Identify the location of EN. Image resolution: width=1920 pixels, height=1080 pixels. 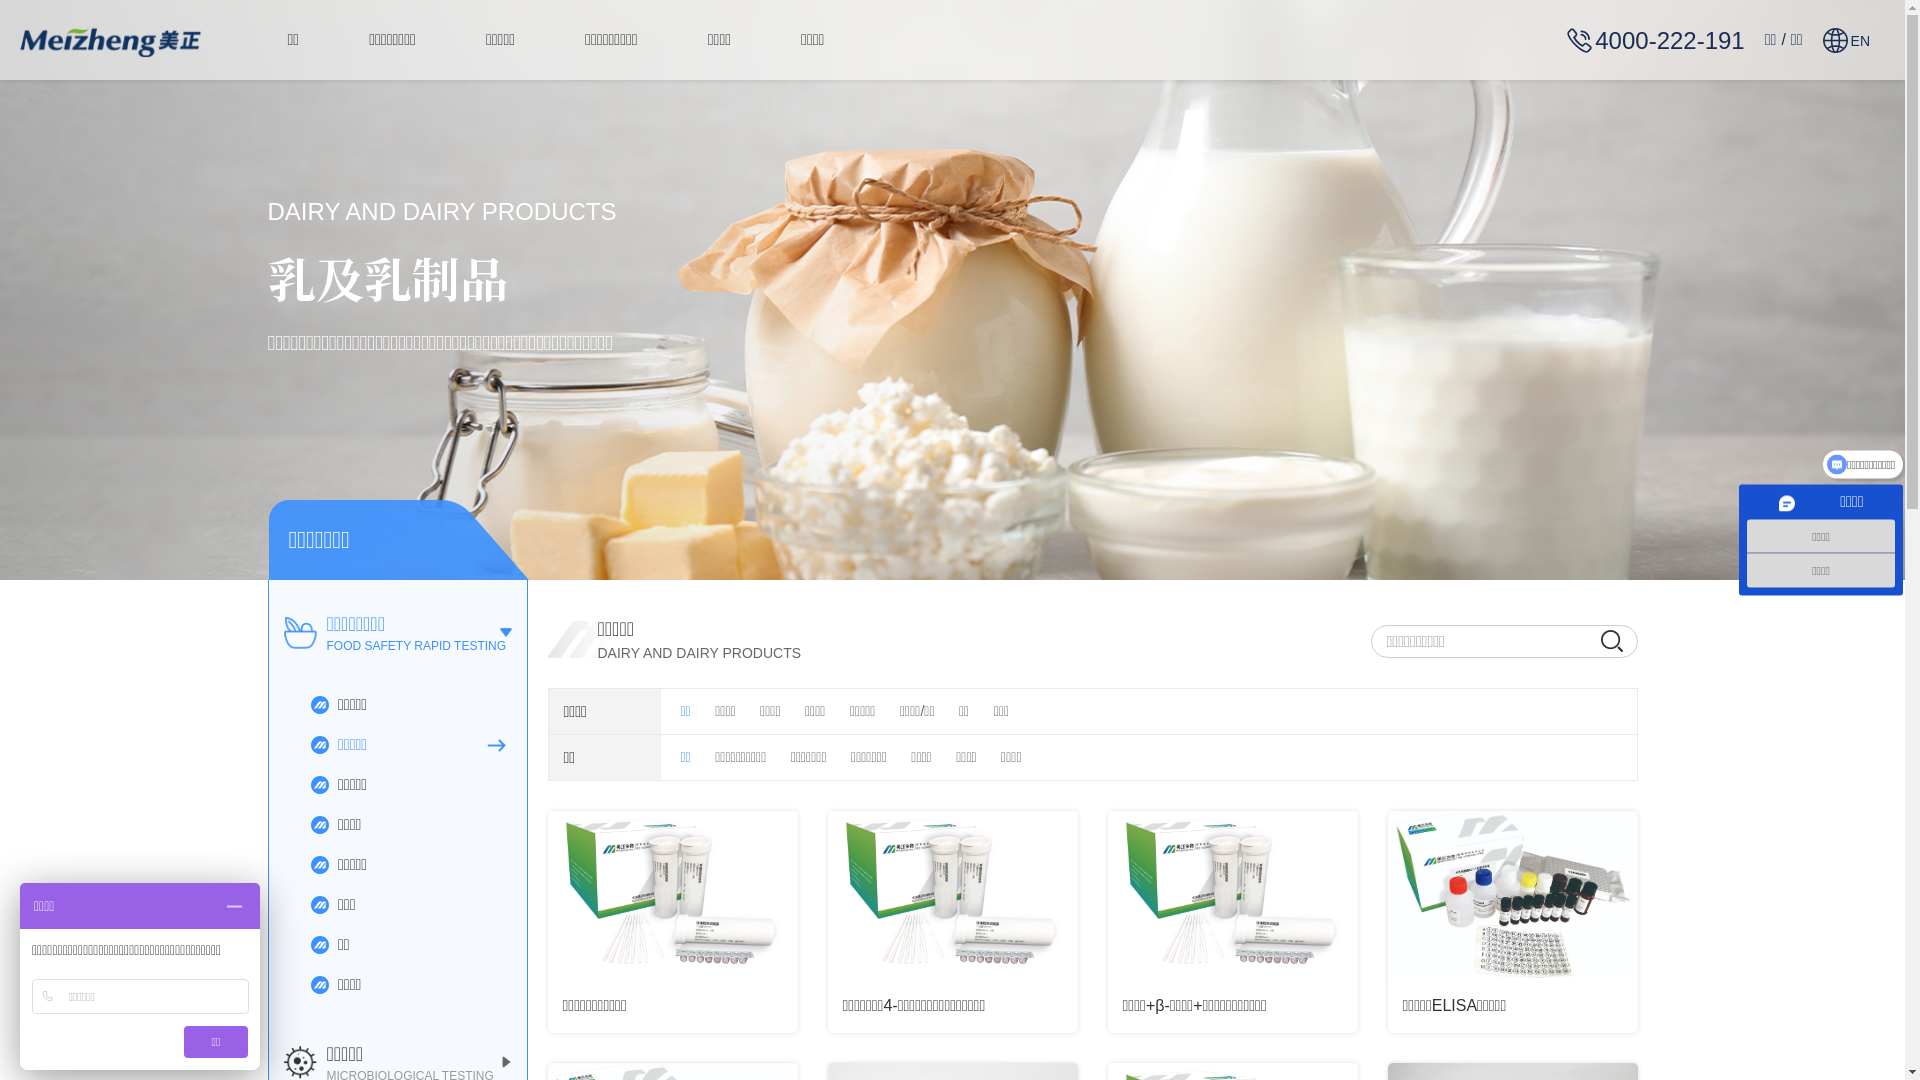
(1846, 40).